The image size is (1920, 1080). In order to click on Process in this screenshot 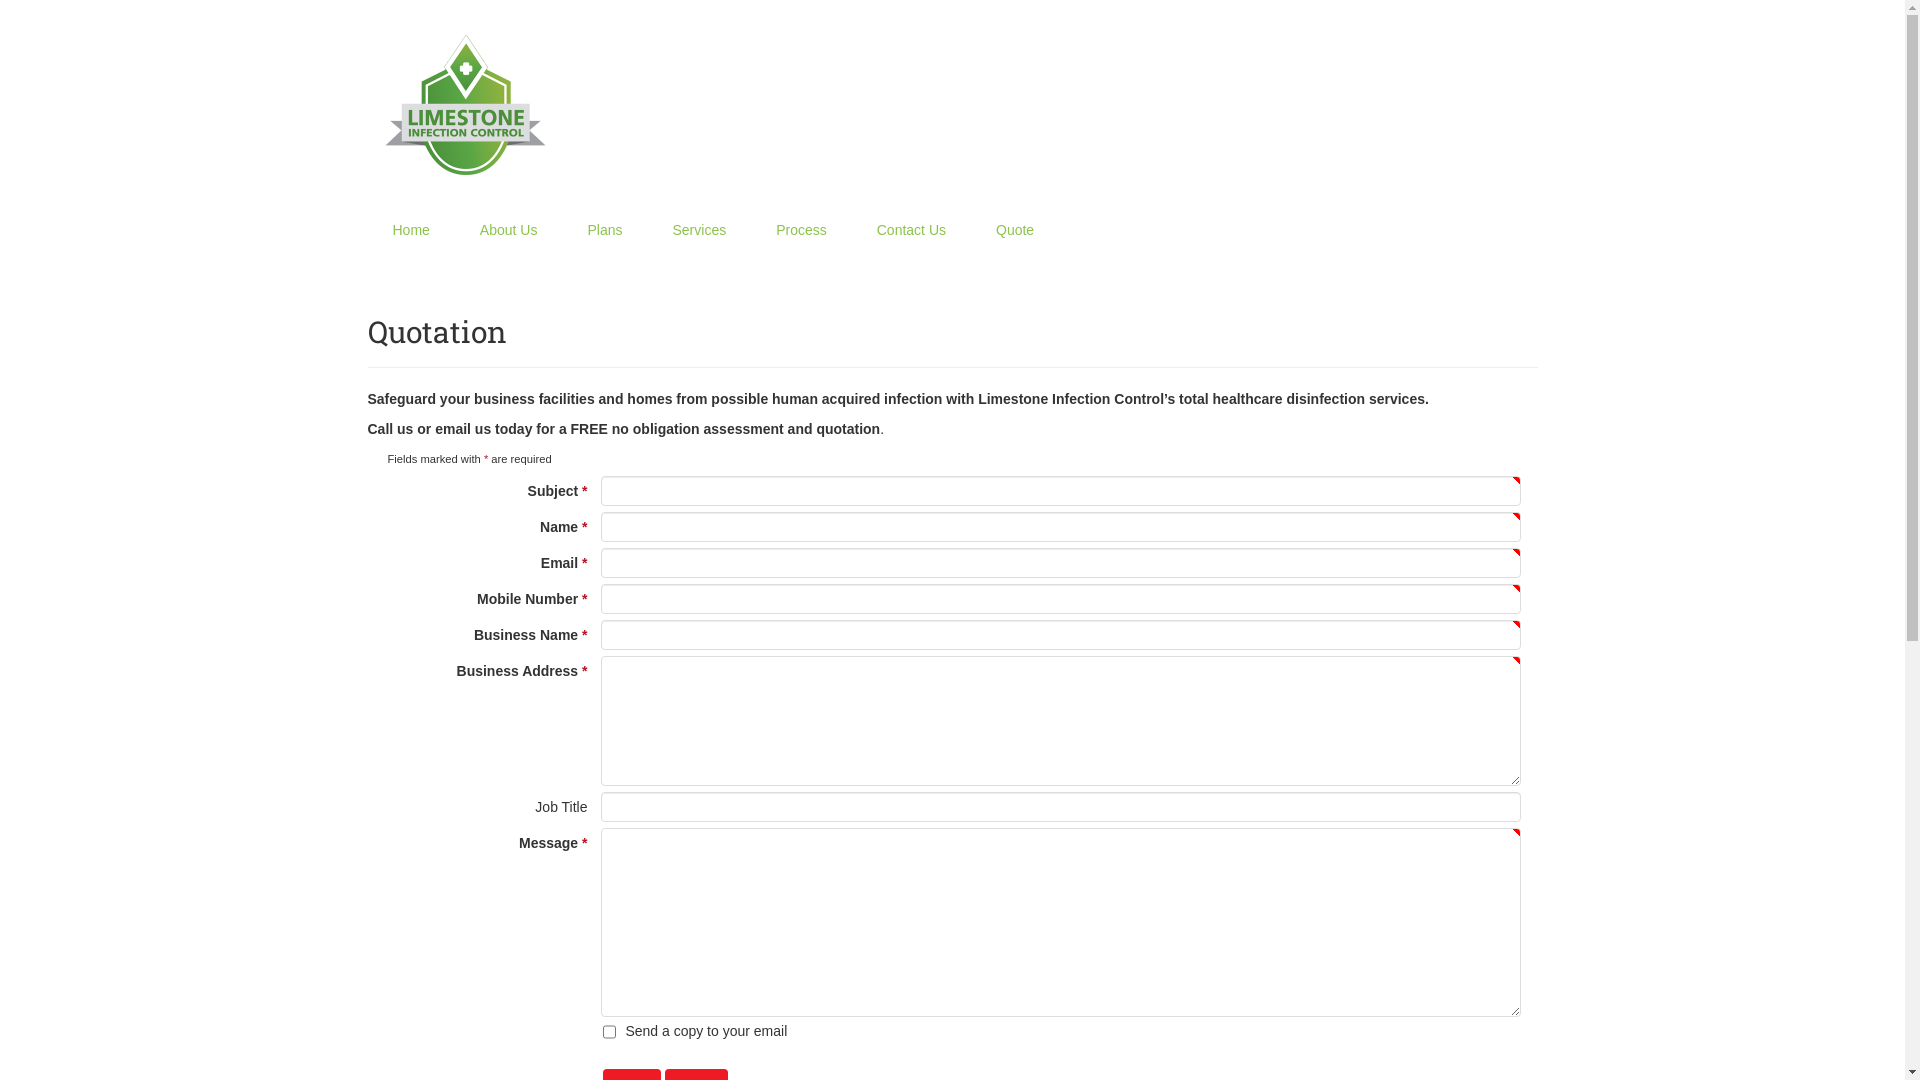, I will do `click(802, 230)`.